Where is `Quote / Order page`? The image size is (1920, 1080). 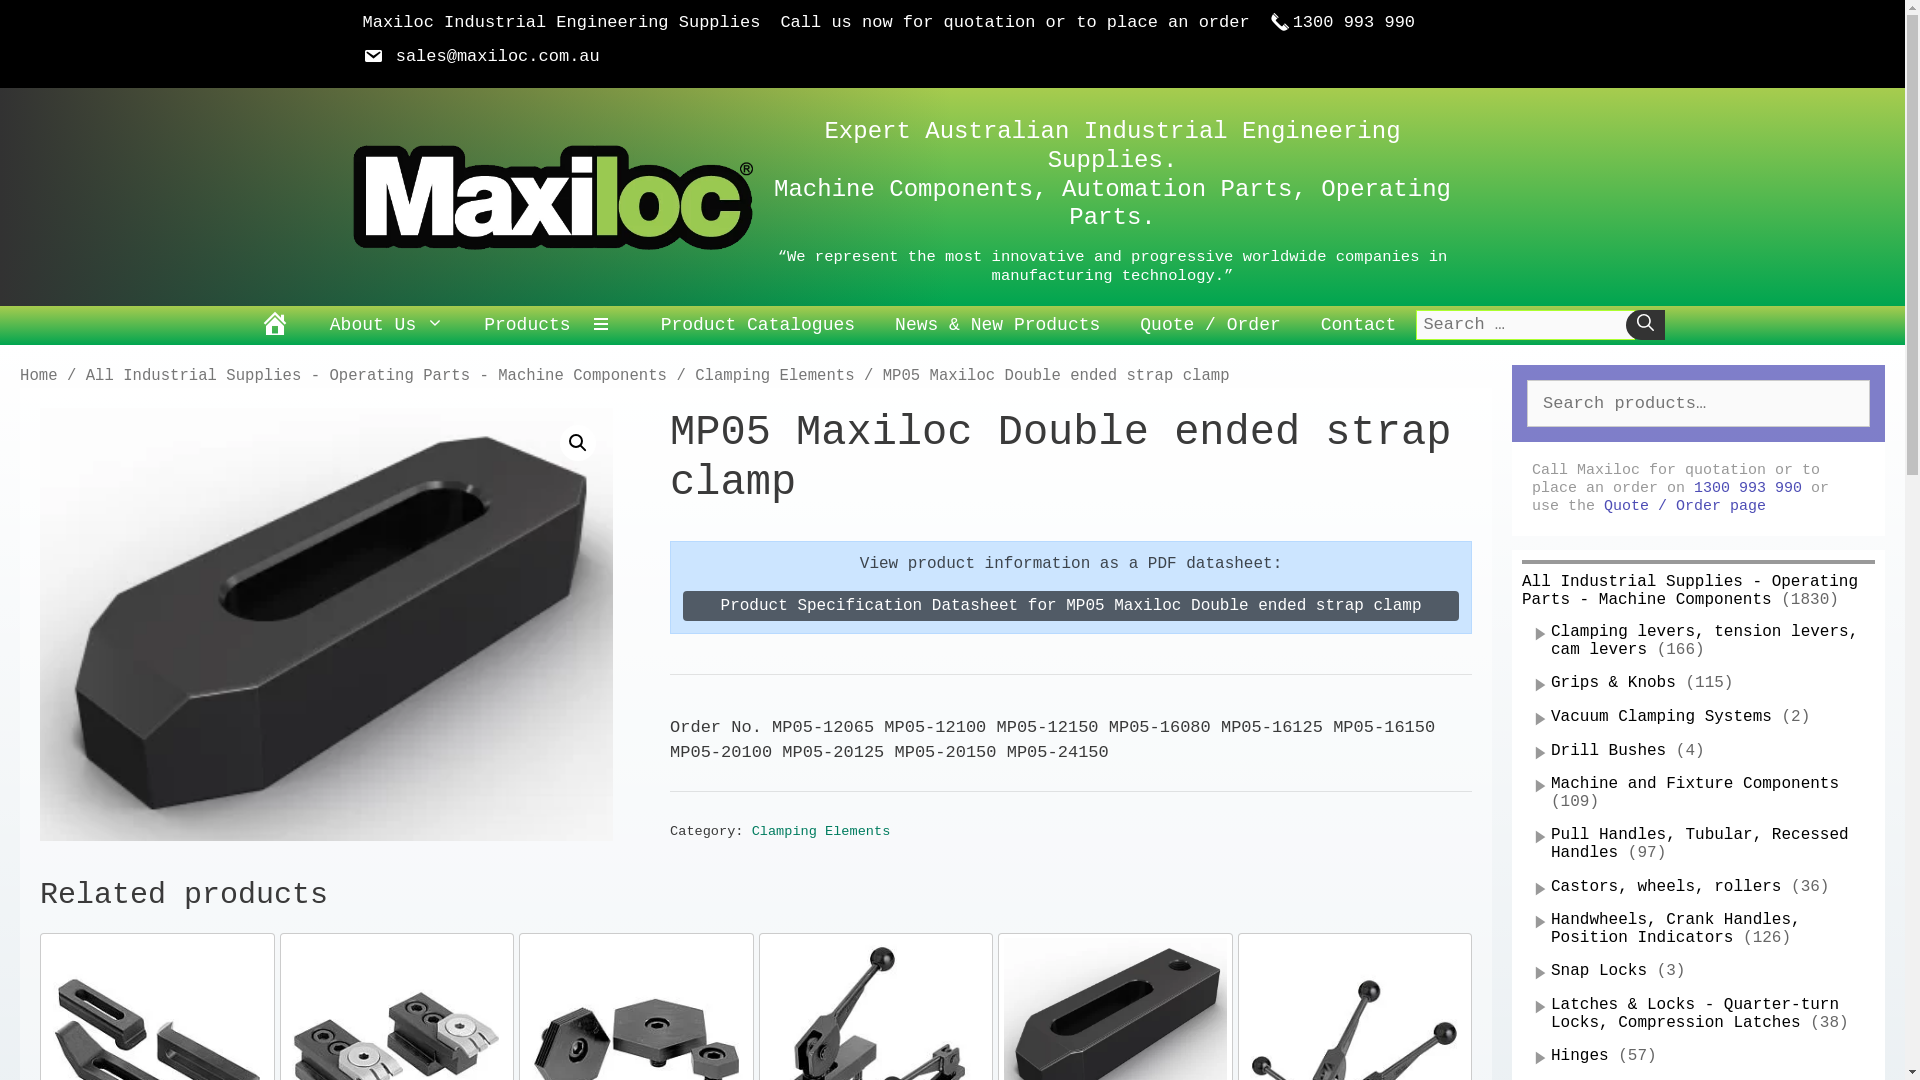
Quote / Order page is located at coordinates (1685, 506).